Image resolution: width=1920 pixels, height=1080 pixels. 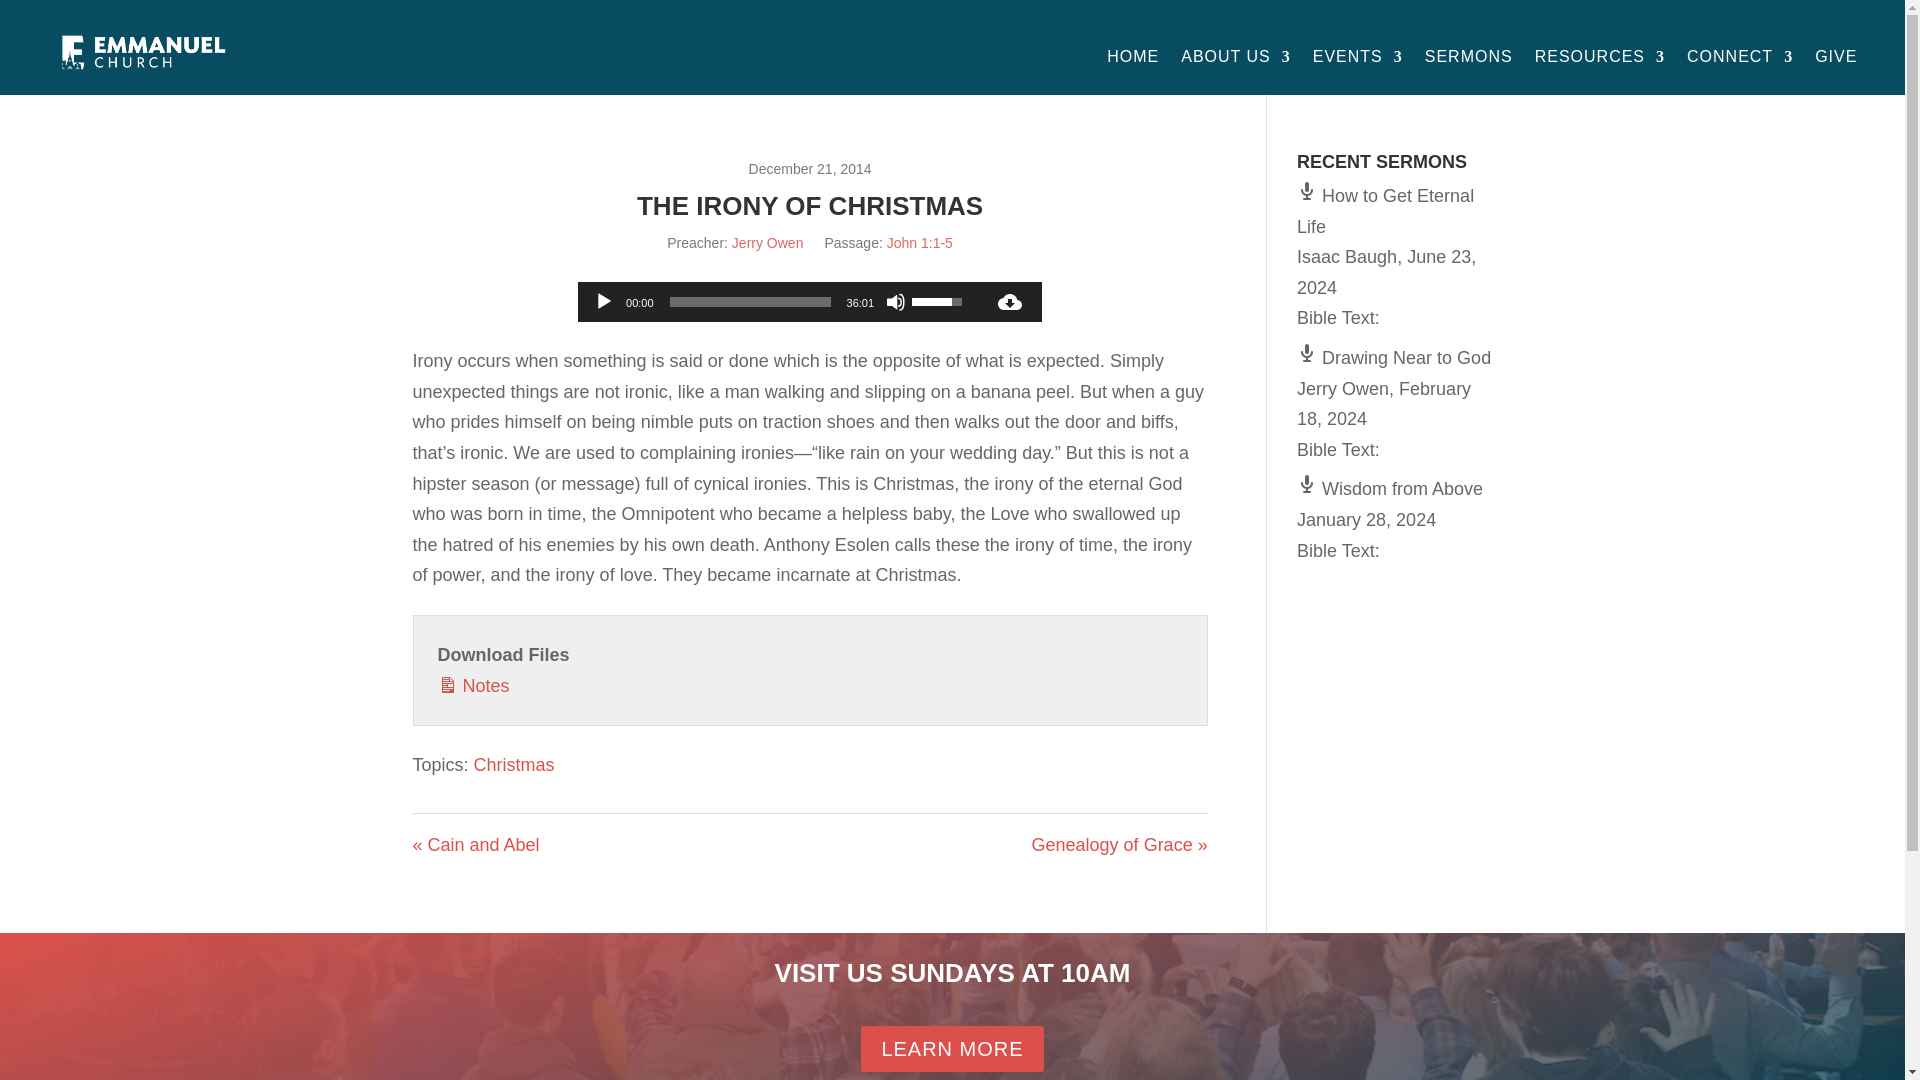 I want to click on ABOUT US, so click(x=1235, y=57).